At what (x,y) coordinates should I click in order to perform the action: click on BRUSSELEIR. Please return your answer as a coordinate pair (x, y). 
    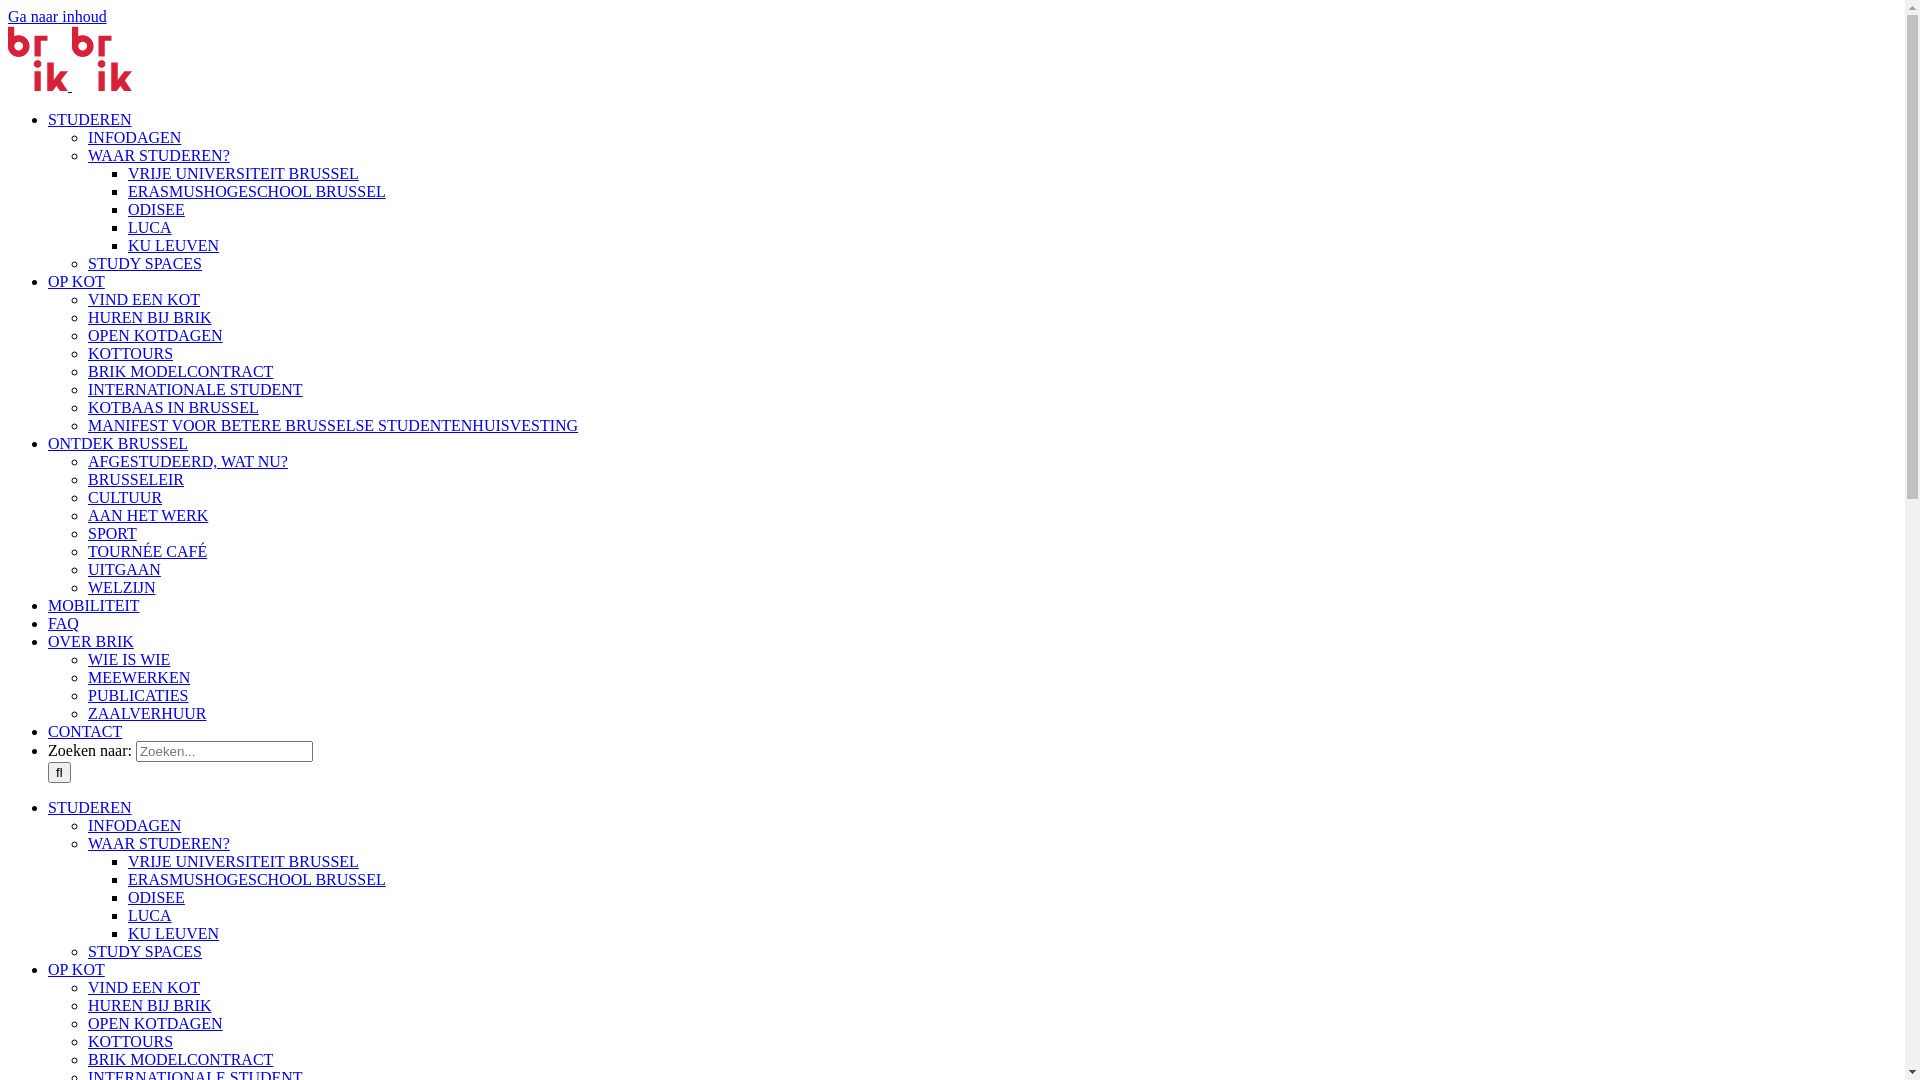
    Looking at the image, I should click on (136, 480).